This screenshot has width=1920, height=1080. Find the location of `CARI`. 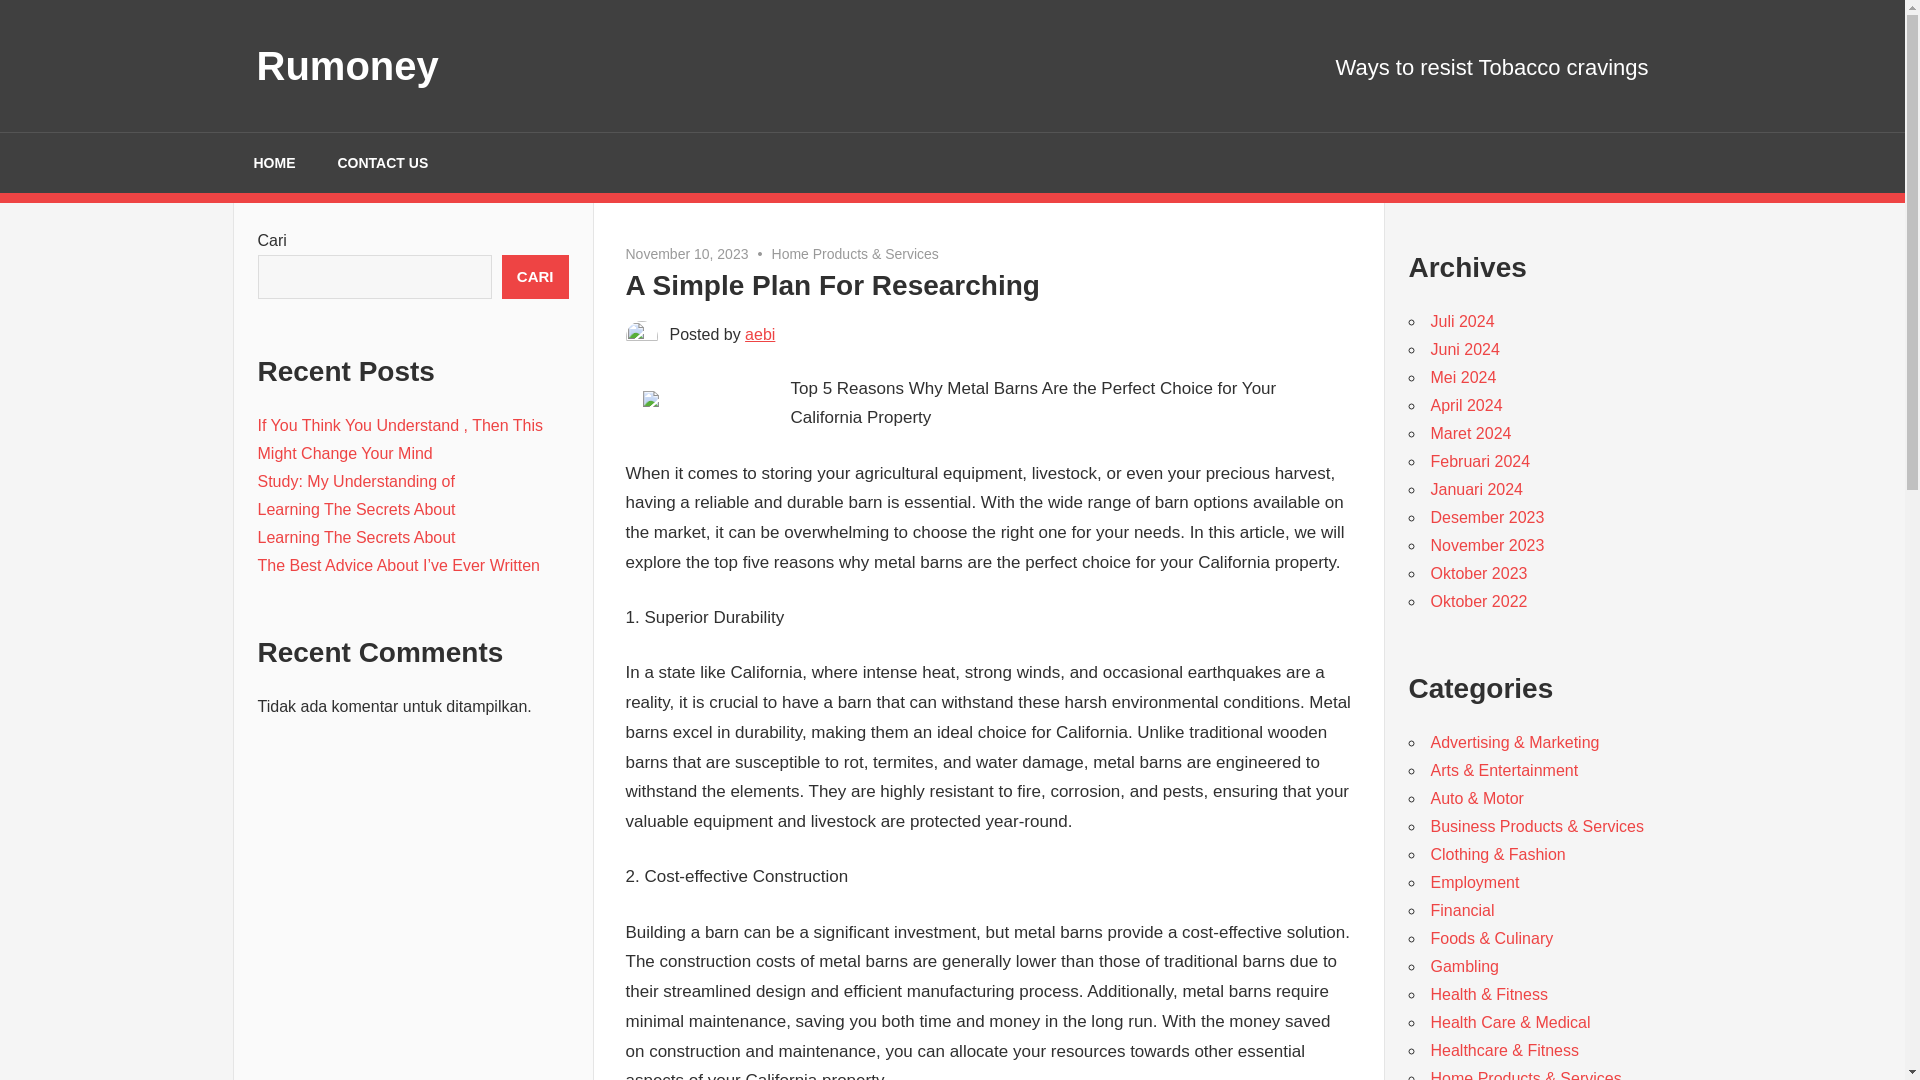

CARI is located at coordinates (534, 276).